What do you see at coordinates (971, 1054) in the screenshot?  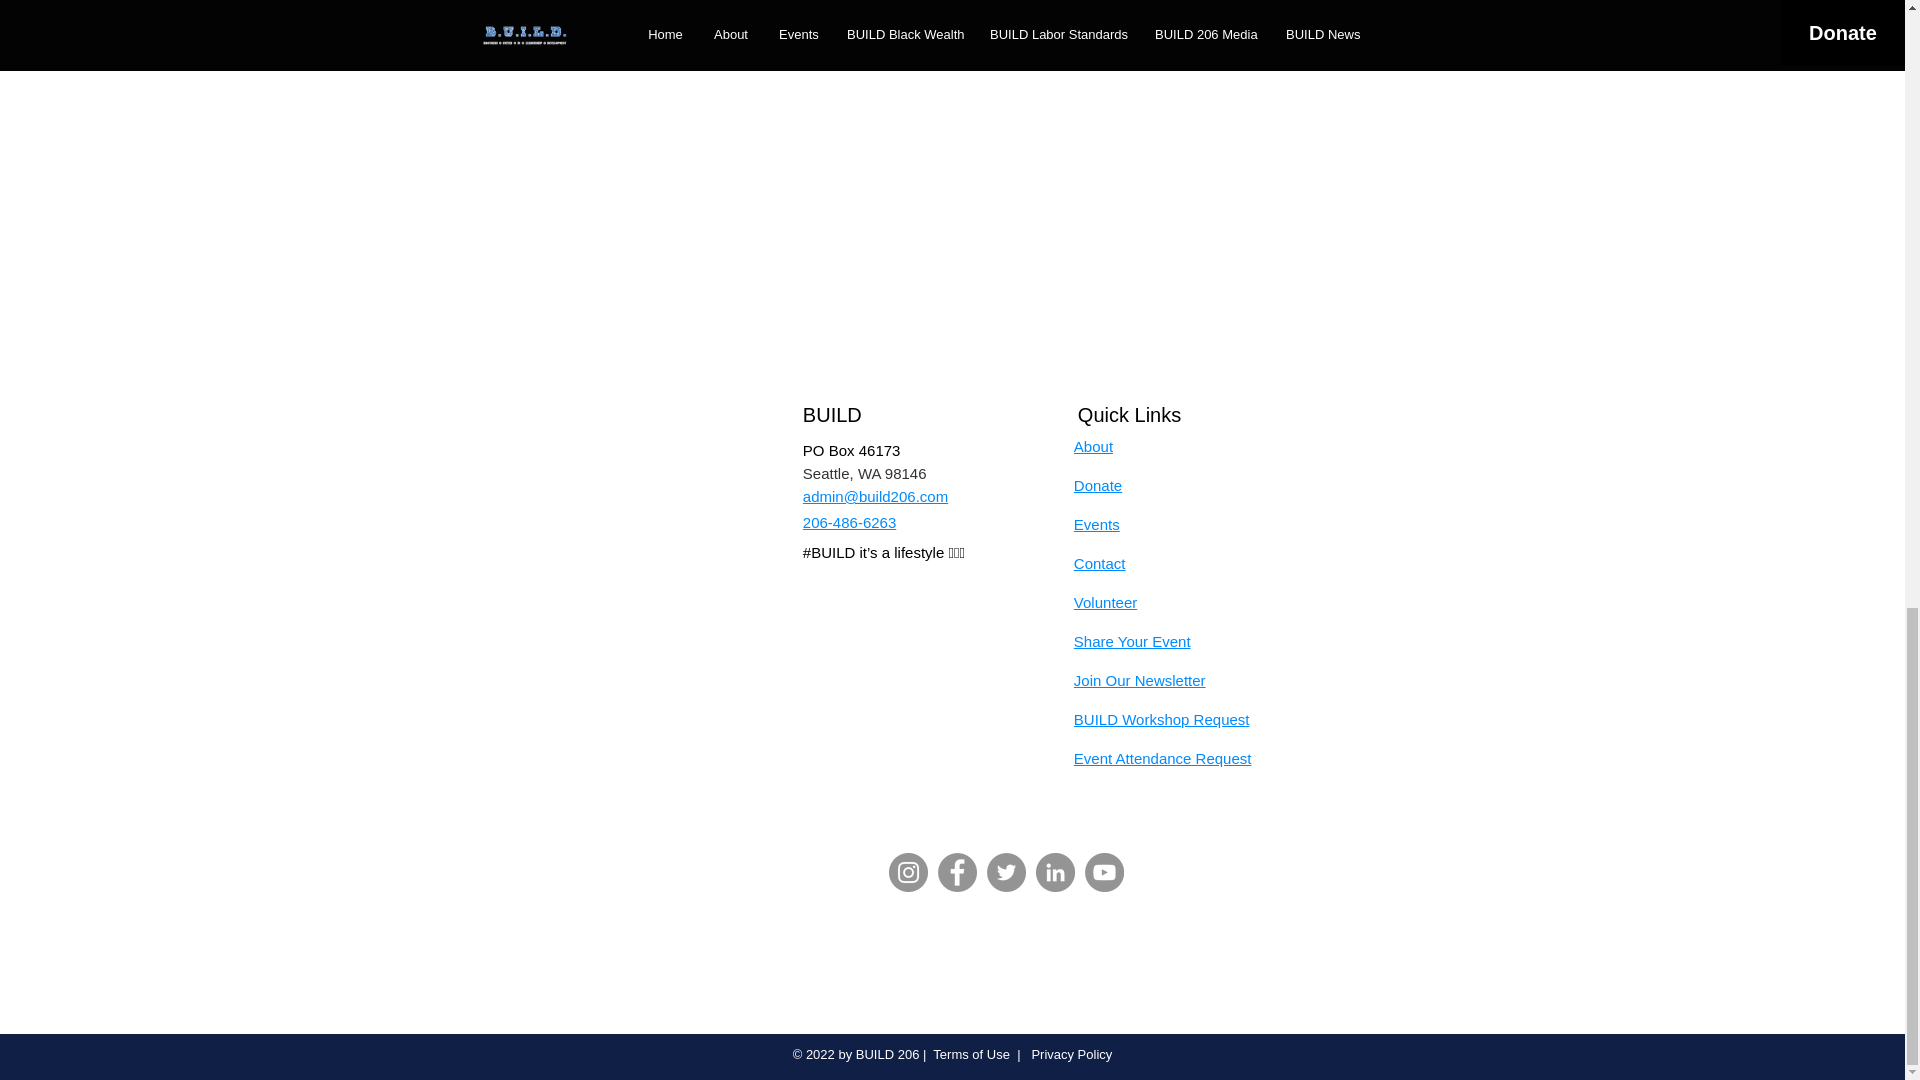 I see `Terms of Use` at bounding box center [971, 1054].